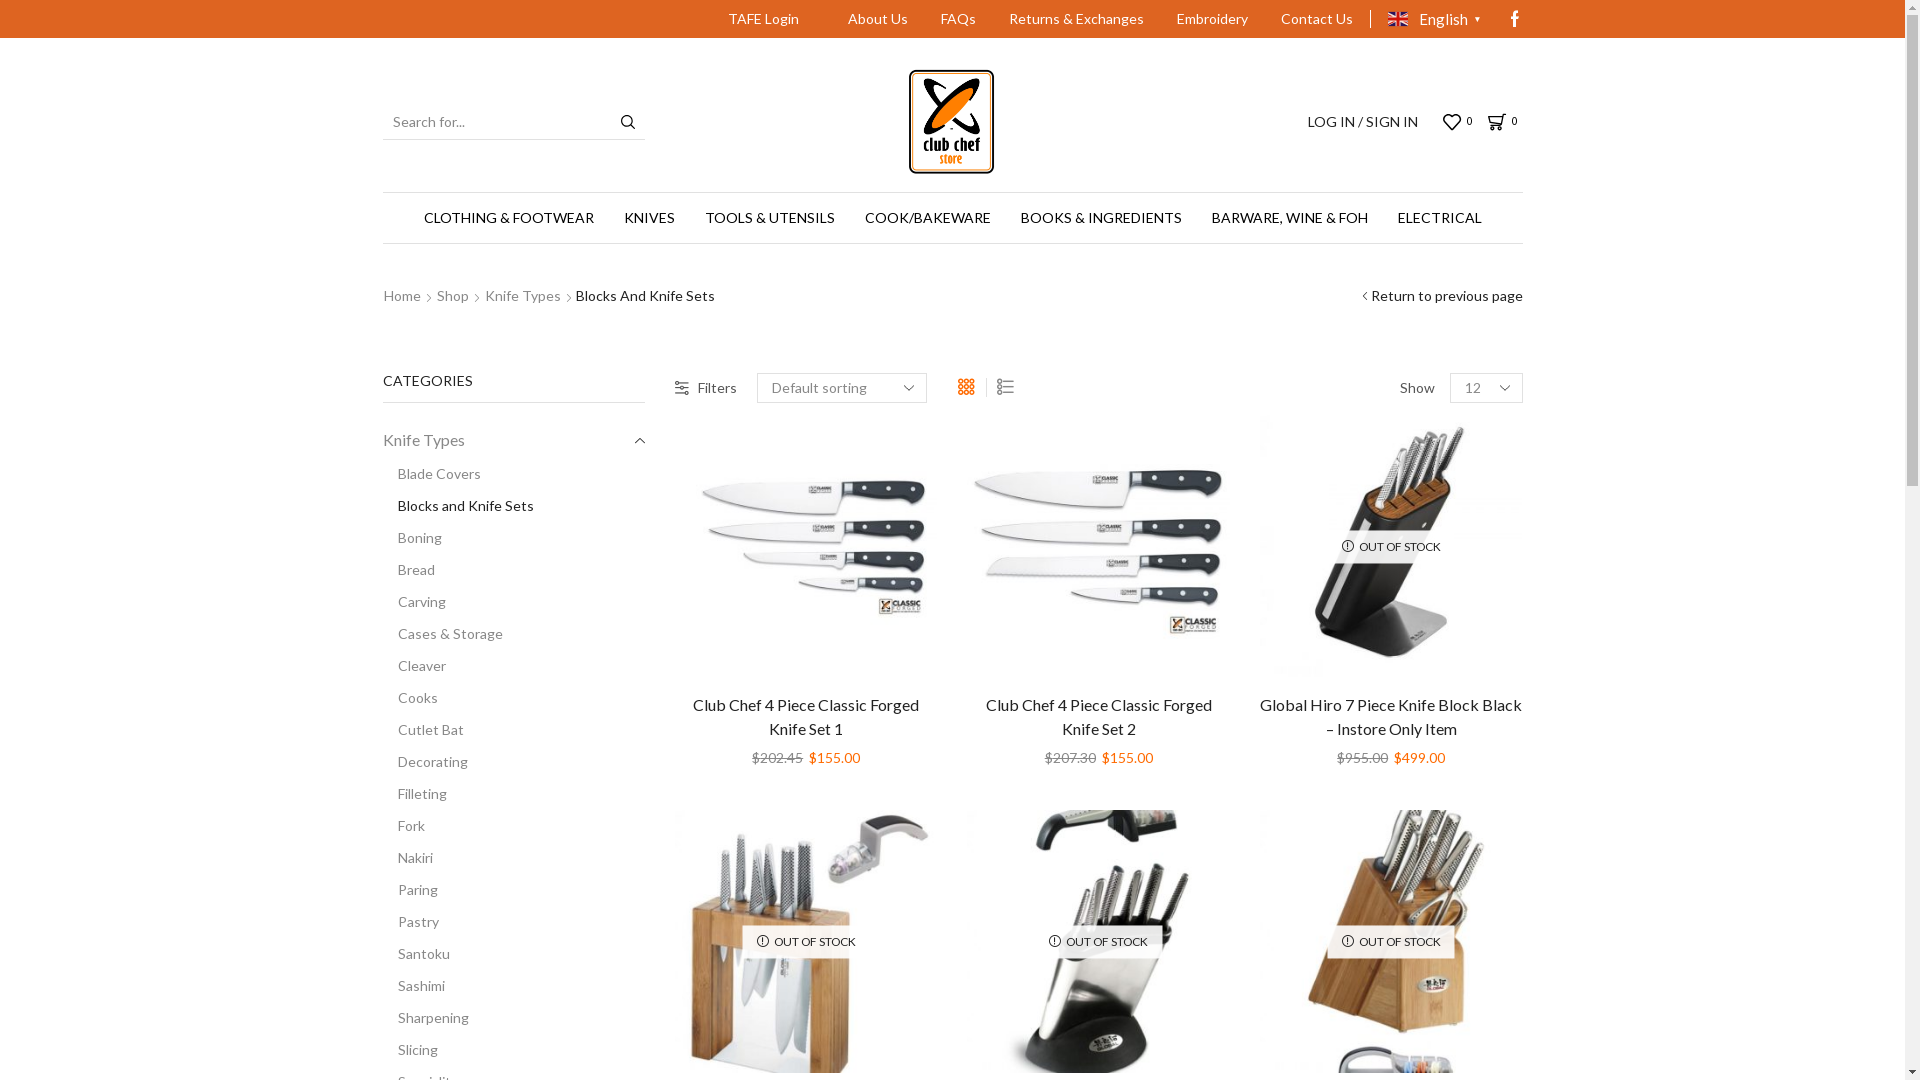 The height and width of the screenshot is (1080, 1920). What do you see at coordinates (1098, 717) in the screenshot?
I see `Club Chef 4 Piece Classic Forged Knife Set 2` at bounding box center [1098, 717].